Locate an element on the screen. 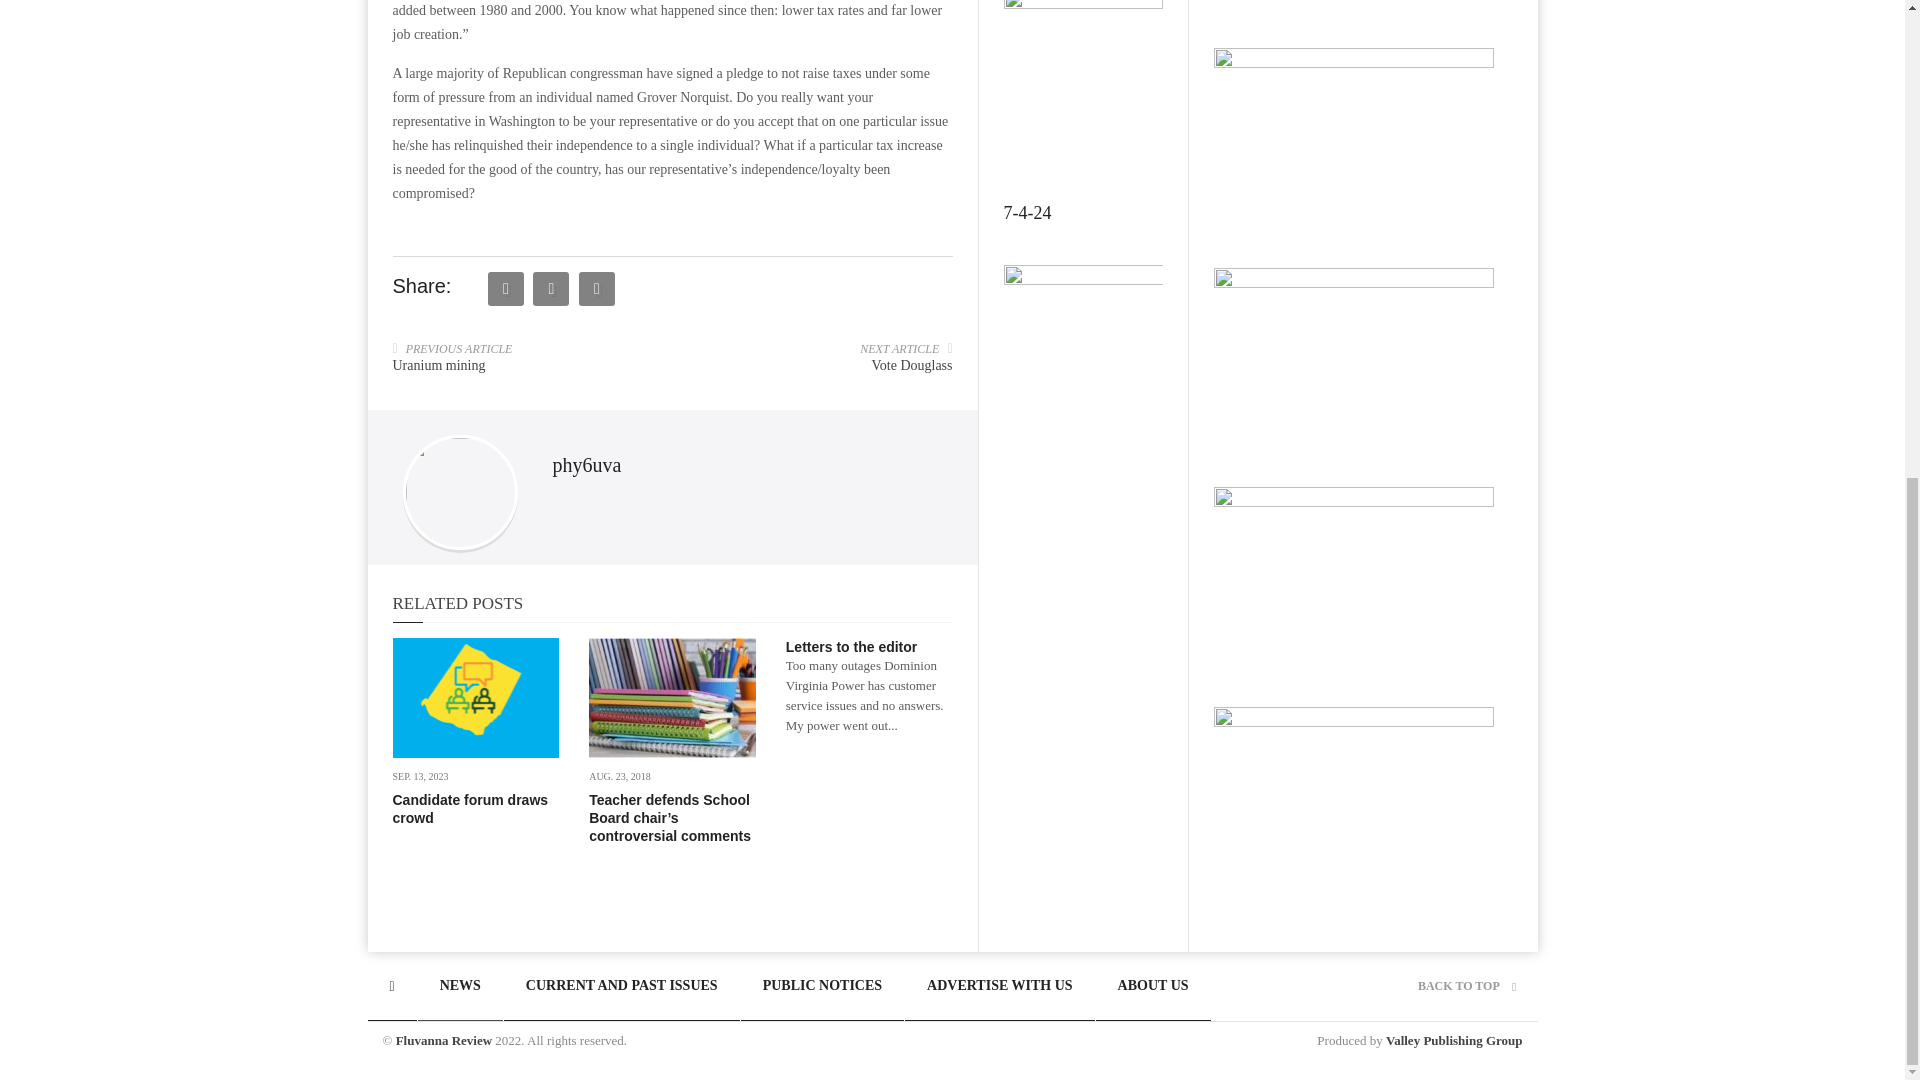  Uranium mining is located at coordinates (438, 364).